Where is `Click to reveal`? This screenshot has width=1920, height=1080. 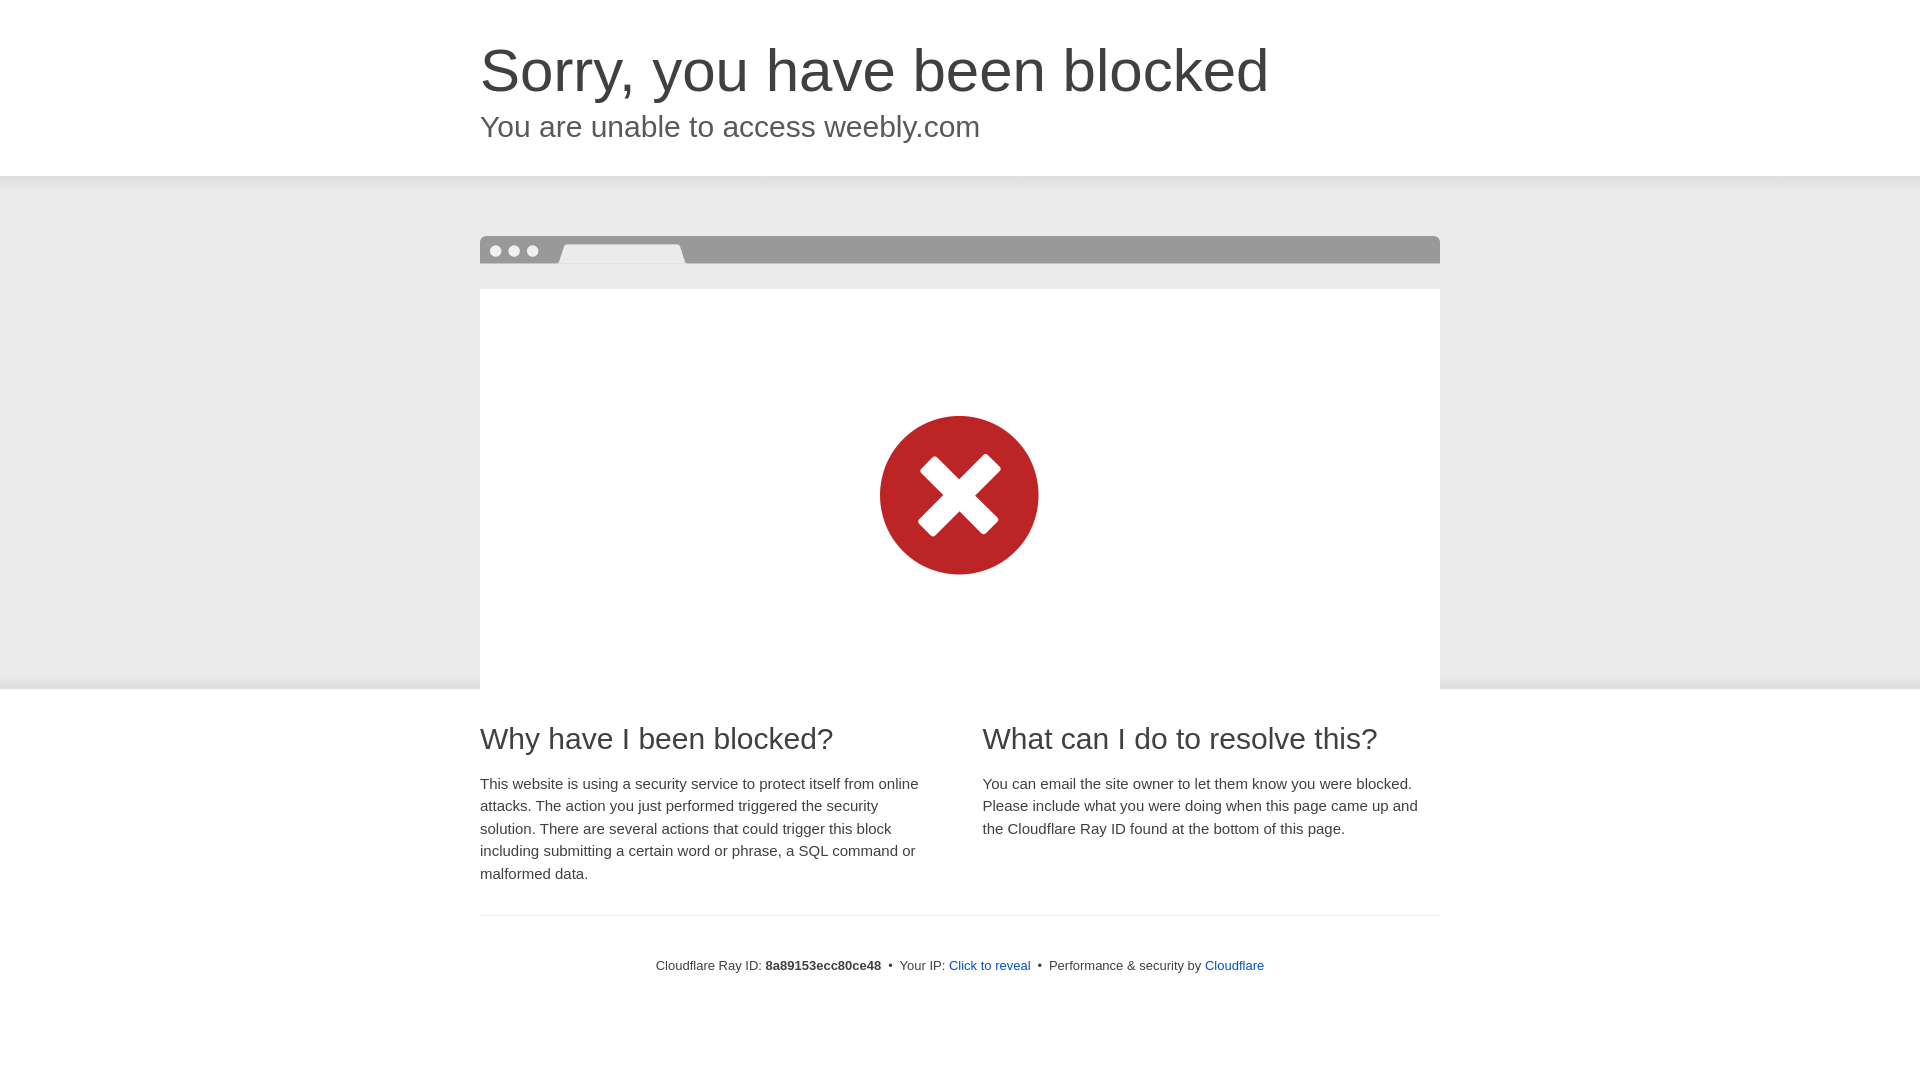 Click to reveal is located at coordinates (990, 966).